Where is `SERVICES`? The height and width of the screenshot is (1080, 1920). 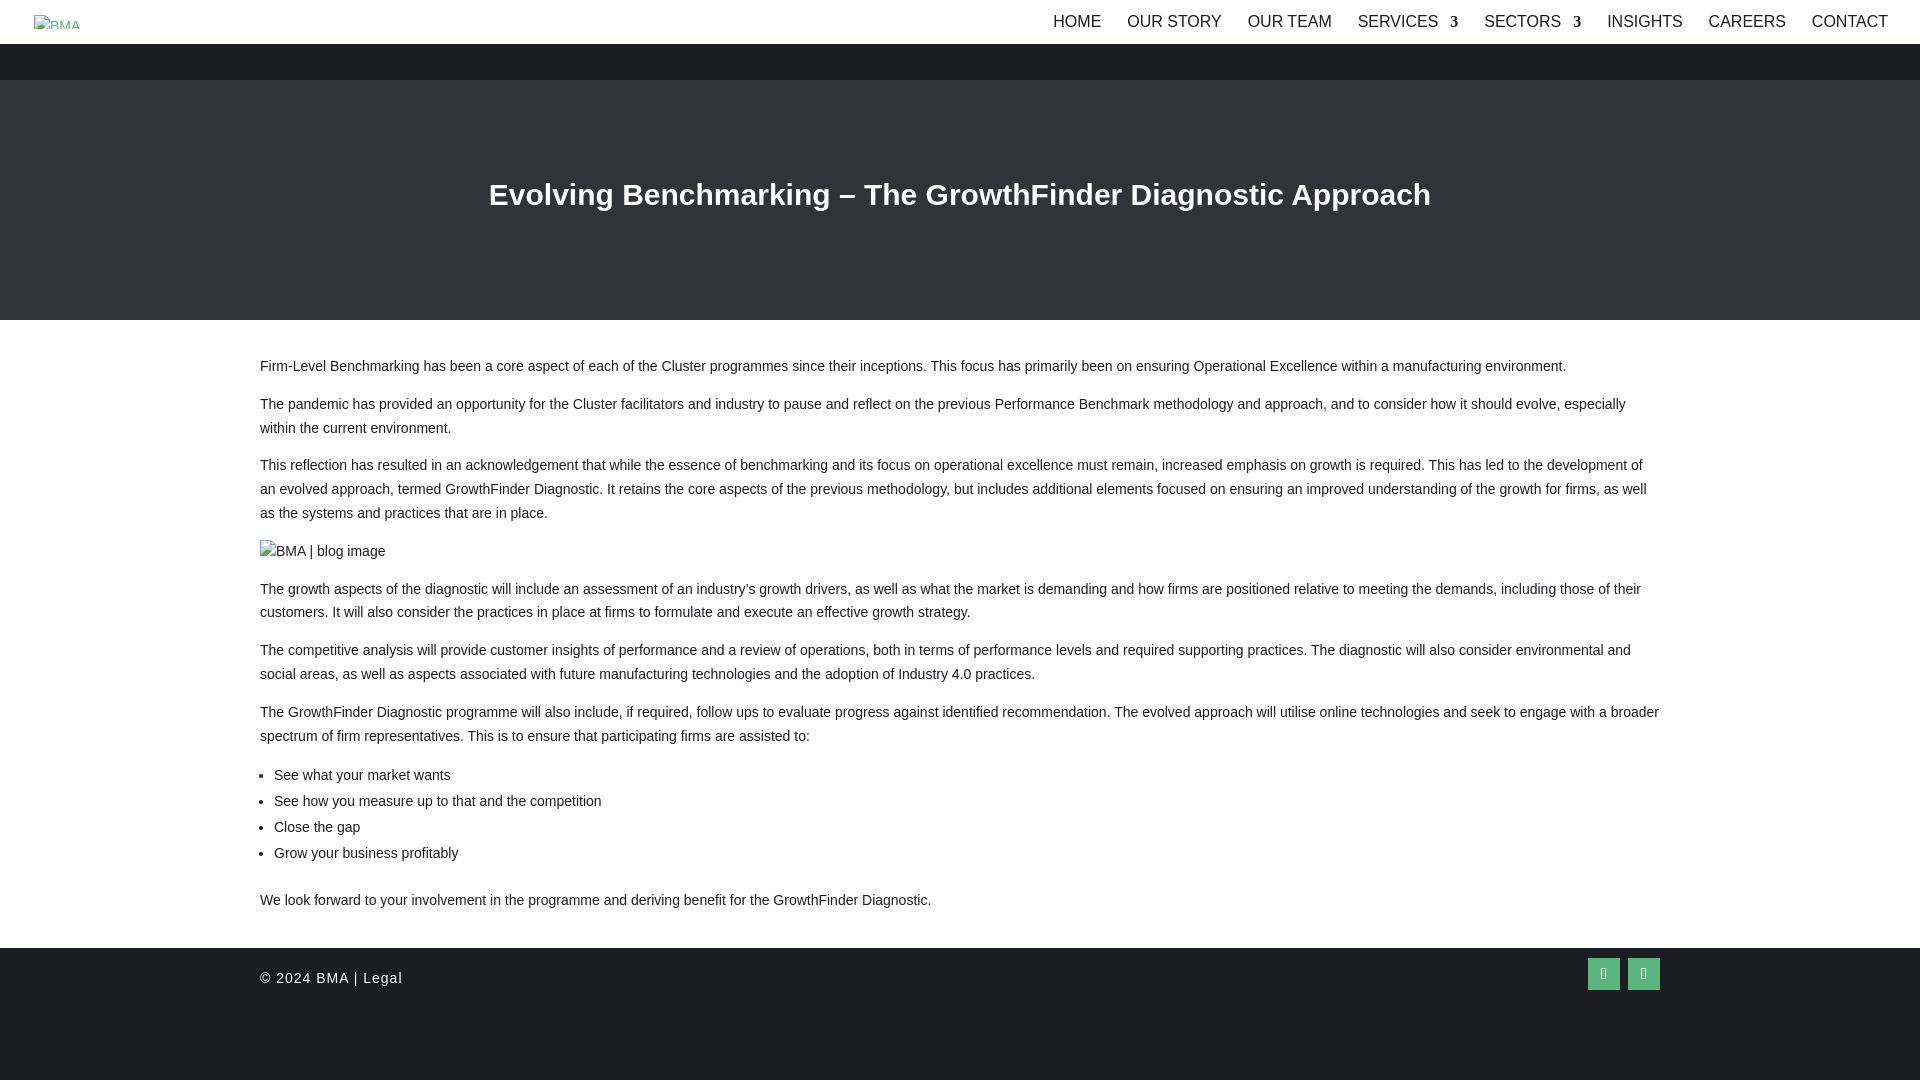
SERVICES is located at coordinates (1408, 26).